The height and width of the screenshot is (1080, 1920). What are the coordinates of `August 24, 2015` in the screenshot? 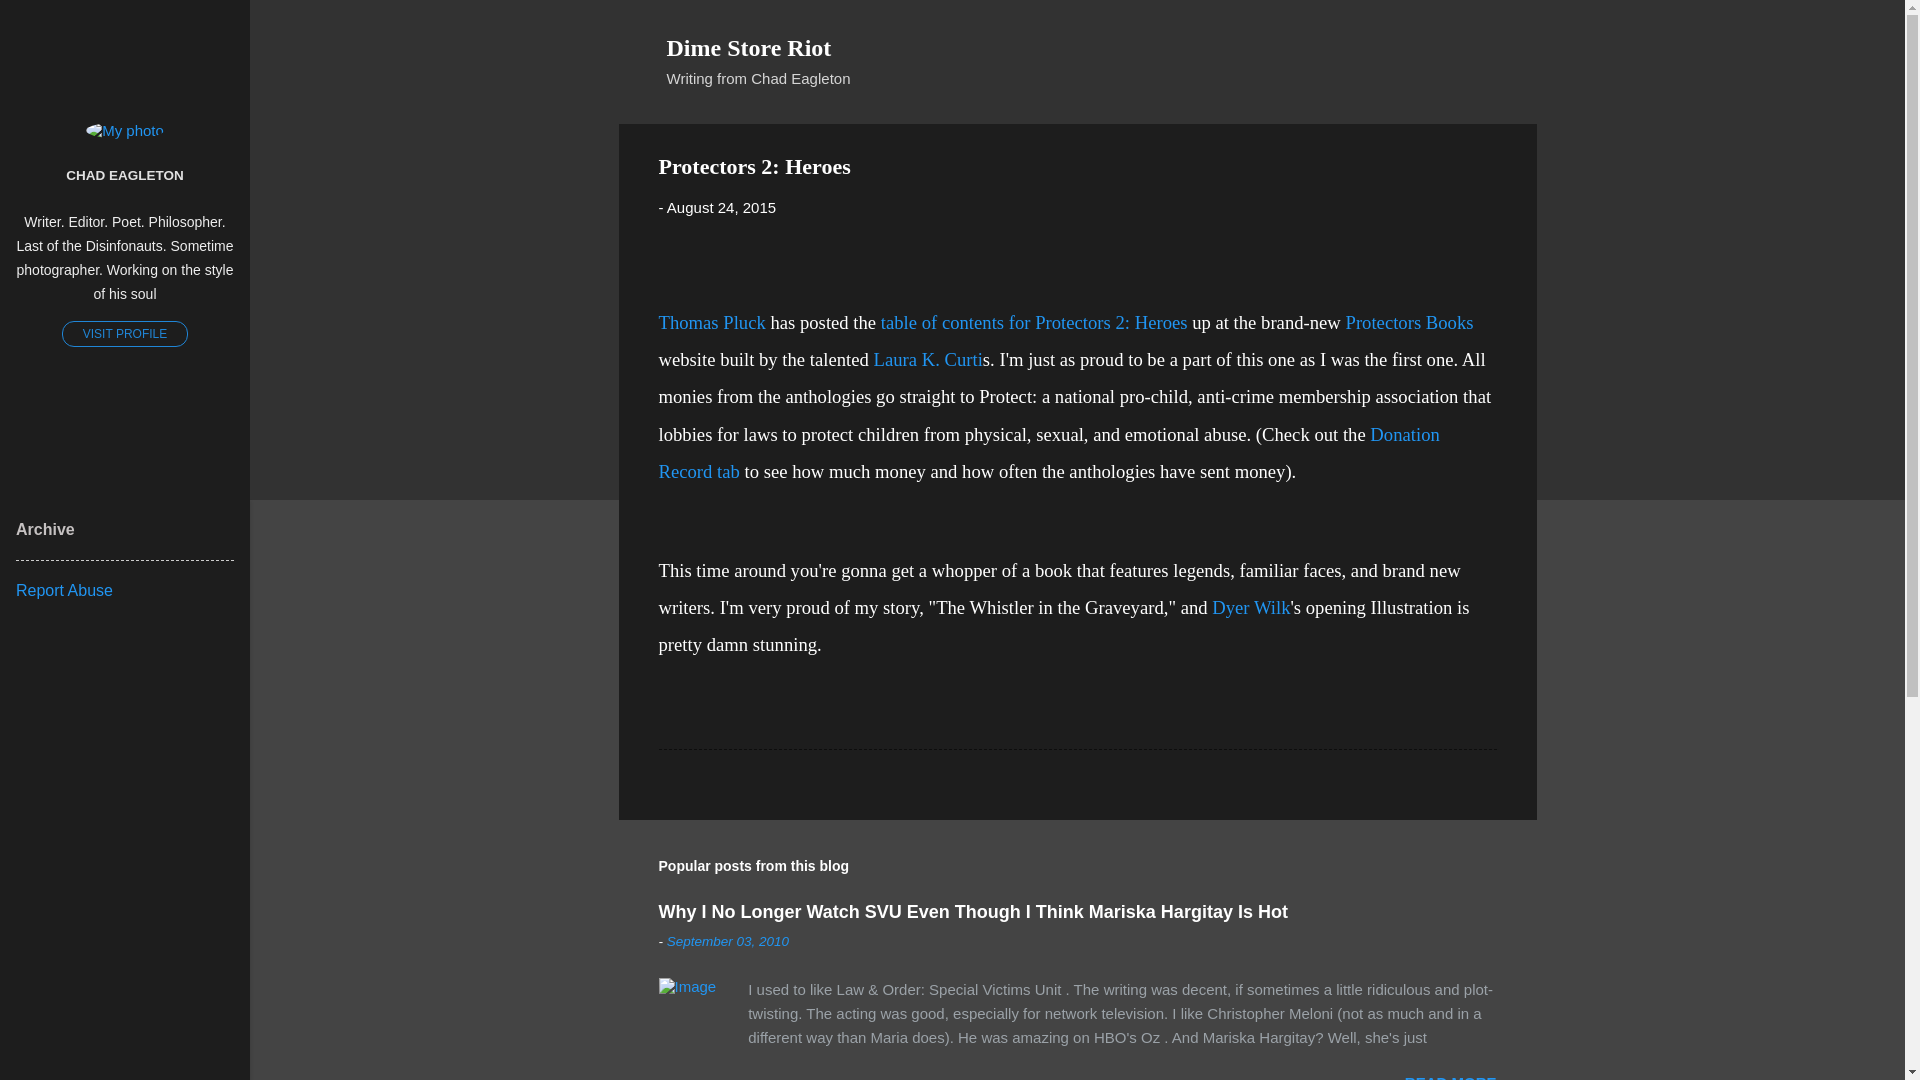 It's located at (720, 207).